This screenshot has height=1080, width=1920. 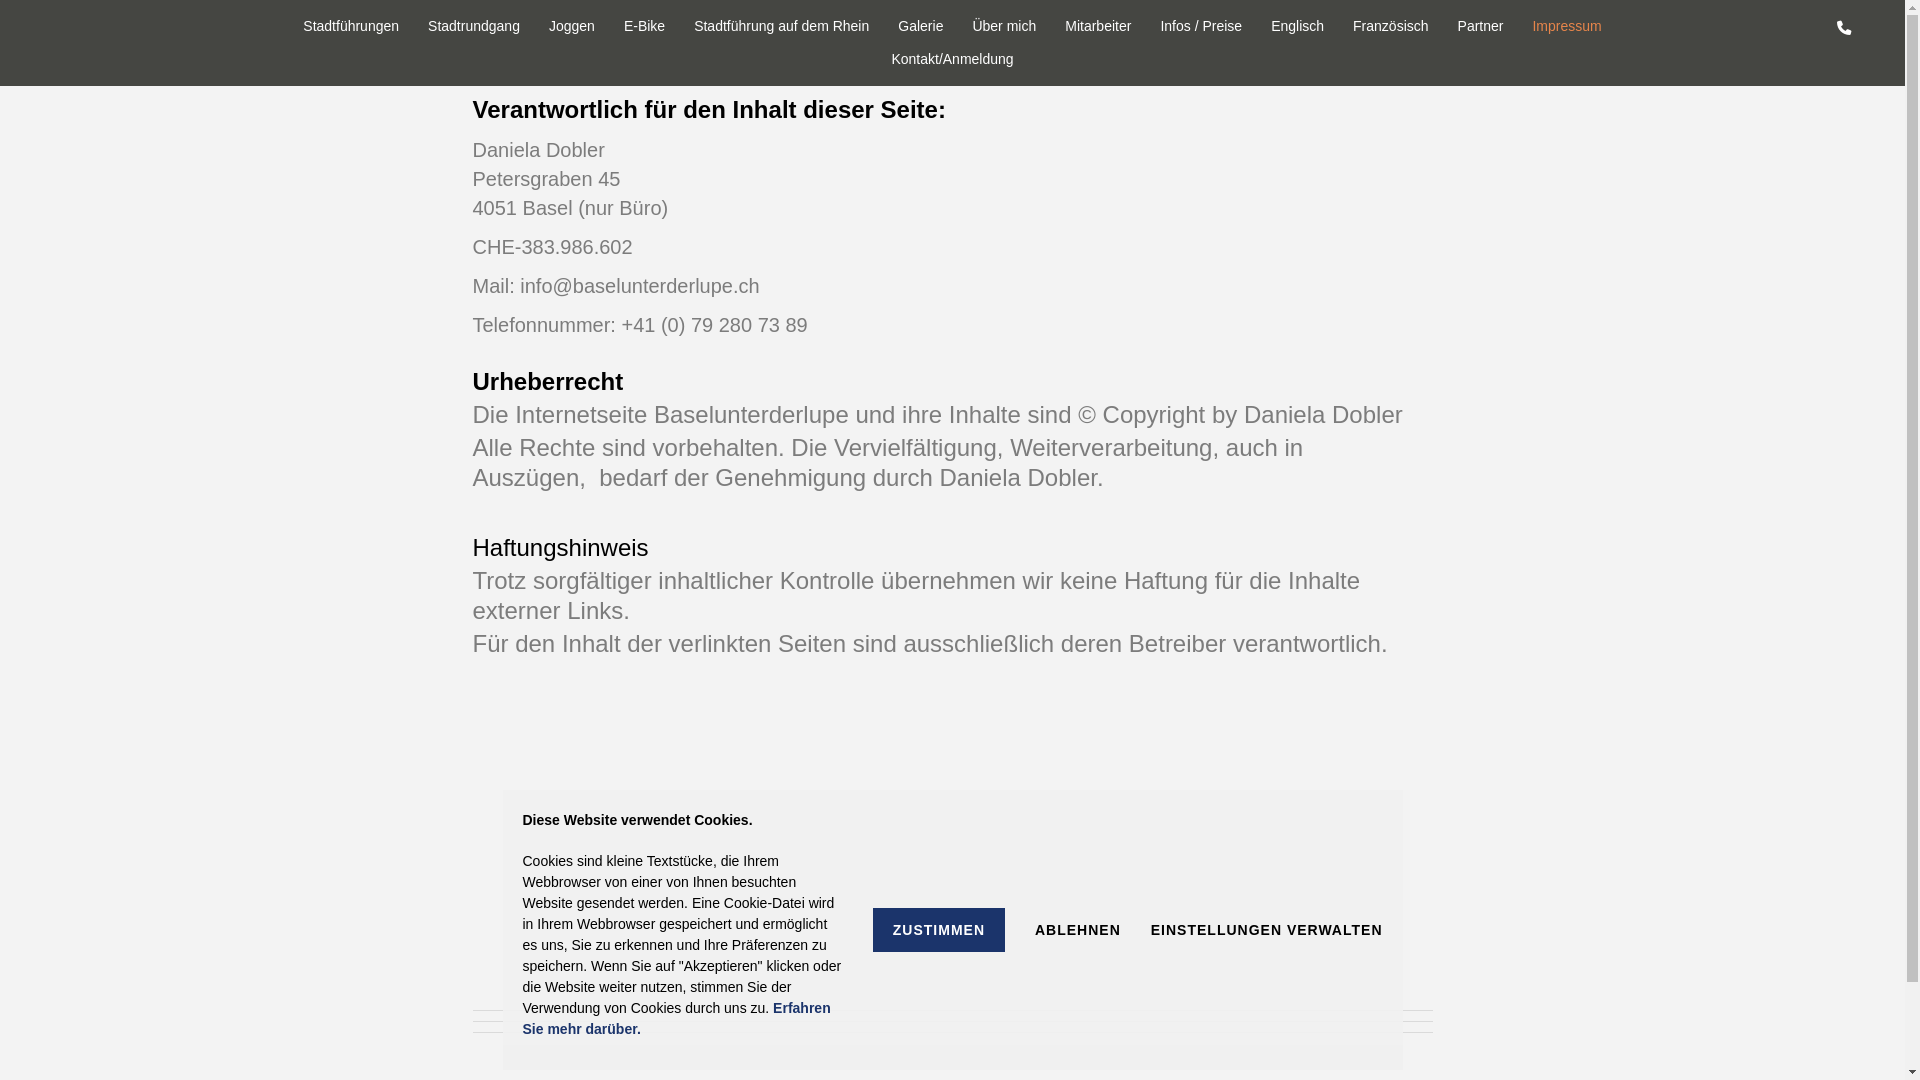 What do you see at coordinates (939, 930) in the screenshot?
I see `ZUSTIMMEN` at bounding box center [939, 930].